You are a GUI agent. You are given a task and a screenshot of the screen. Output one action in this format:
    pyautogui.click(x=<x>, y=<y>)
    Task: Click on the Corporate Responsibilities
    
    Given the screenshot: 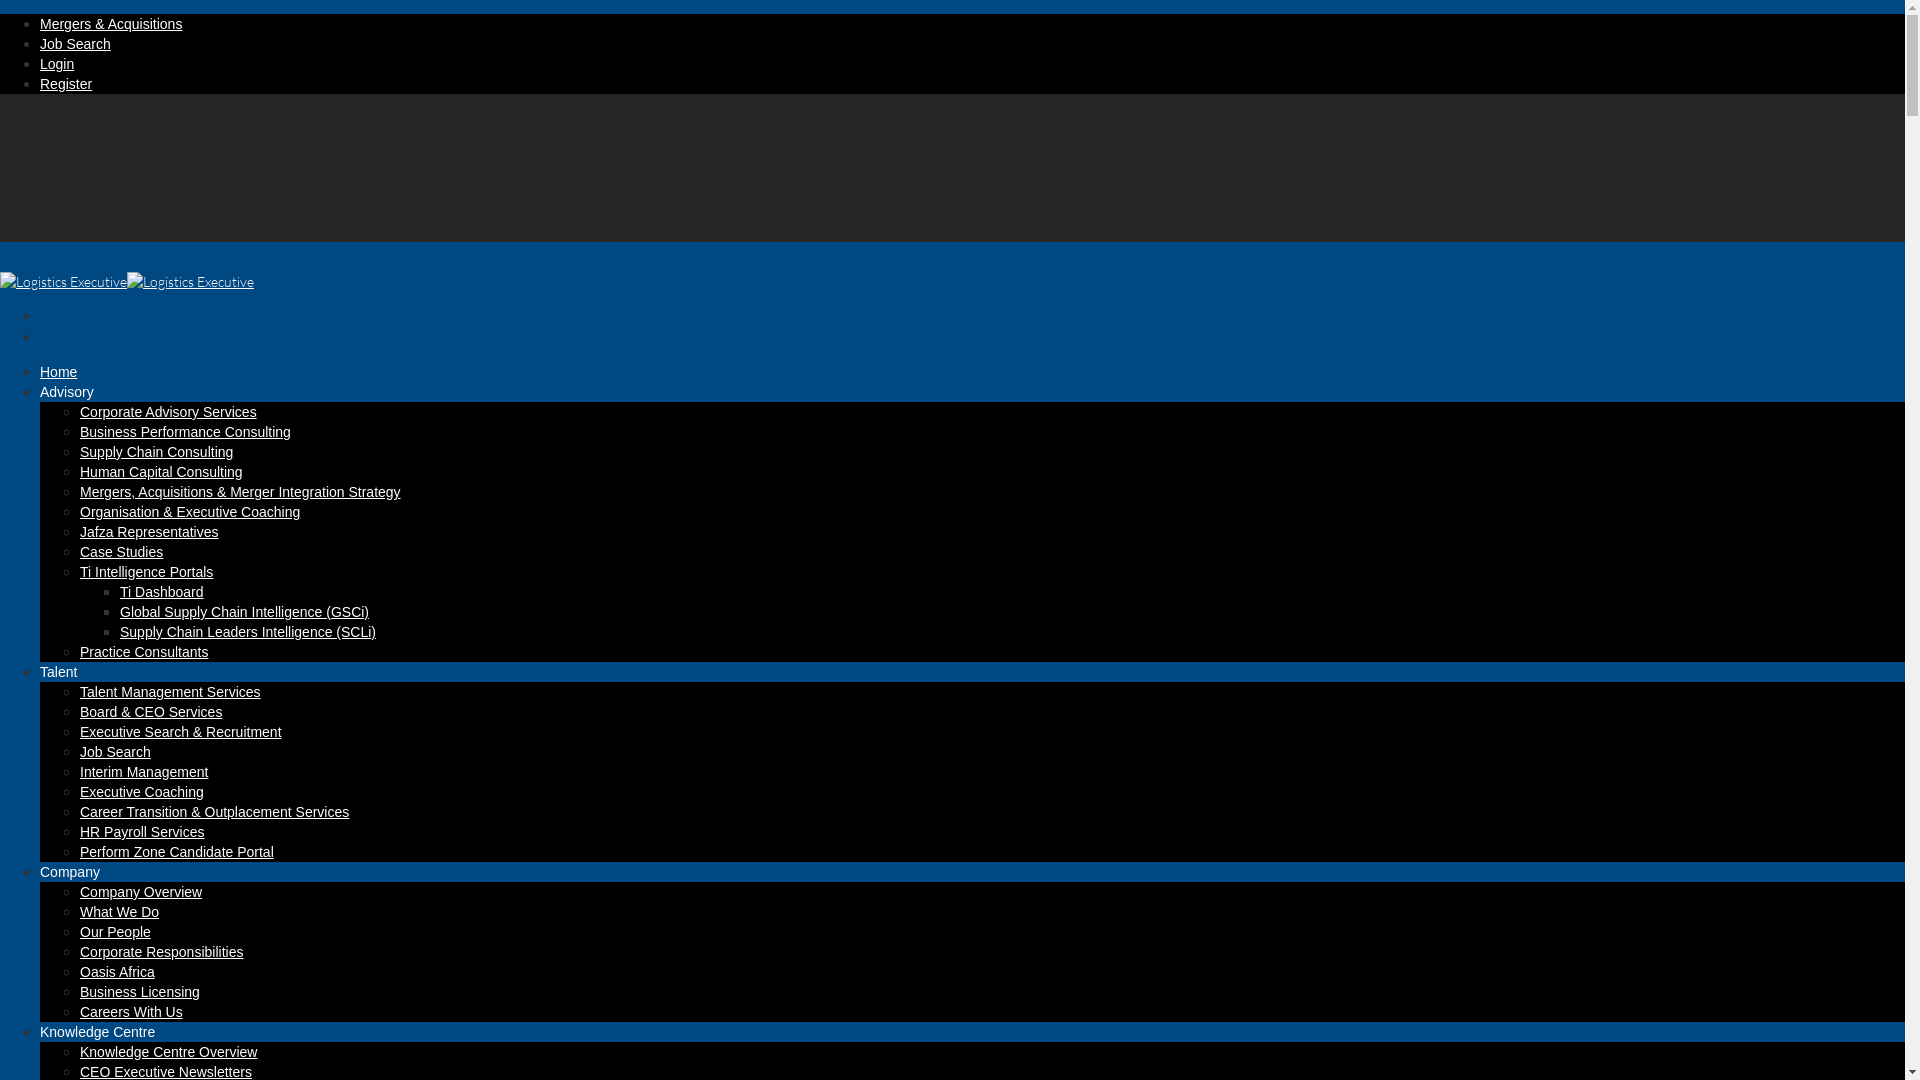 What is the action you would take?
    pyautogui.click(x=162, y=952)
    